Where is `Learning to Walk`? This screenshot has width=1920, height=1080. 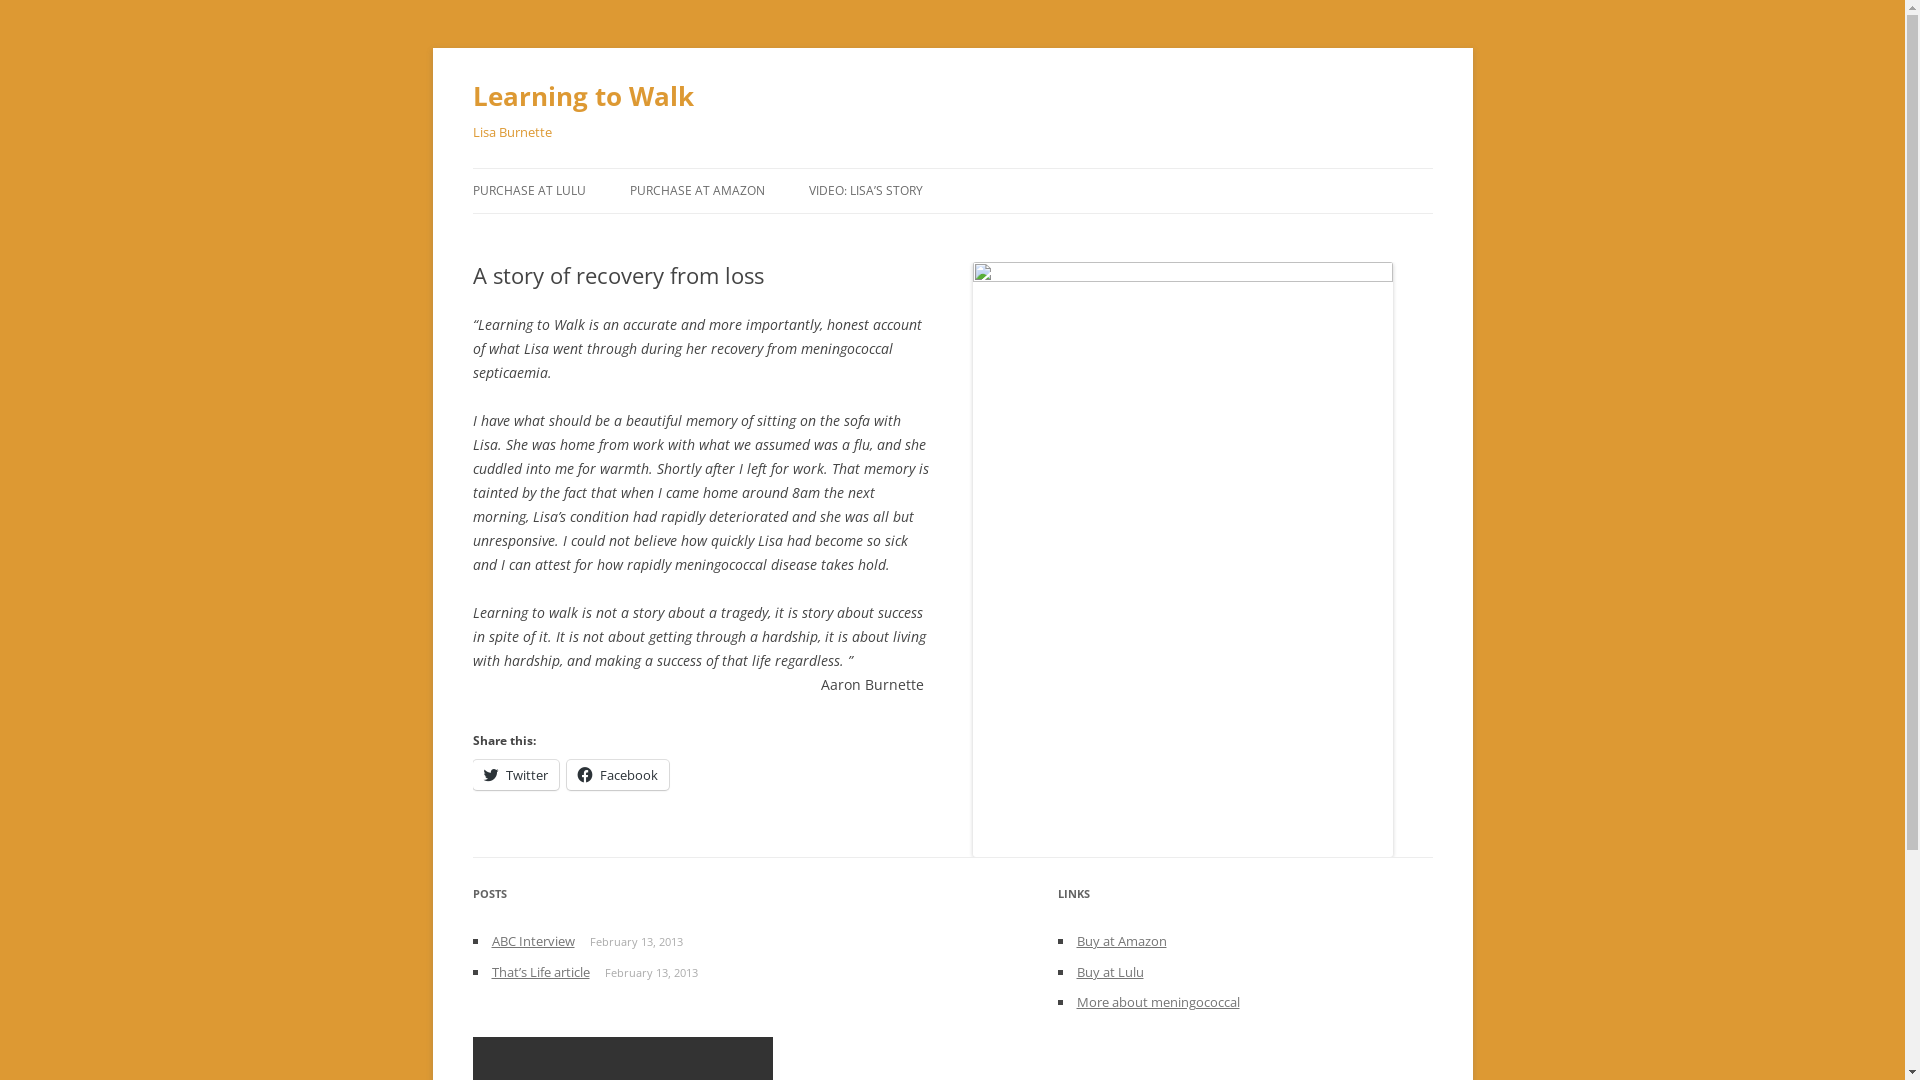
Learning to Walk is located at coordinates (582, 96).